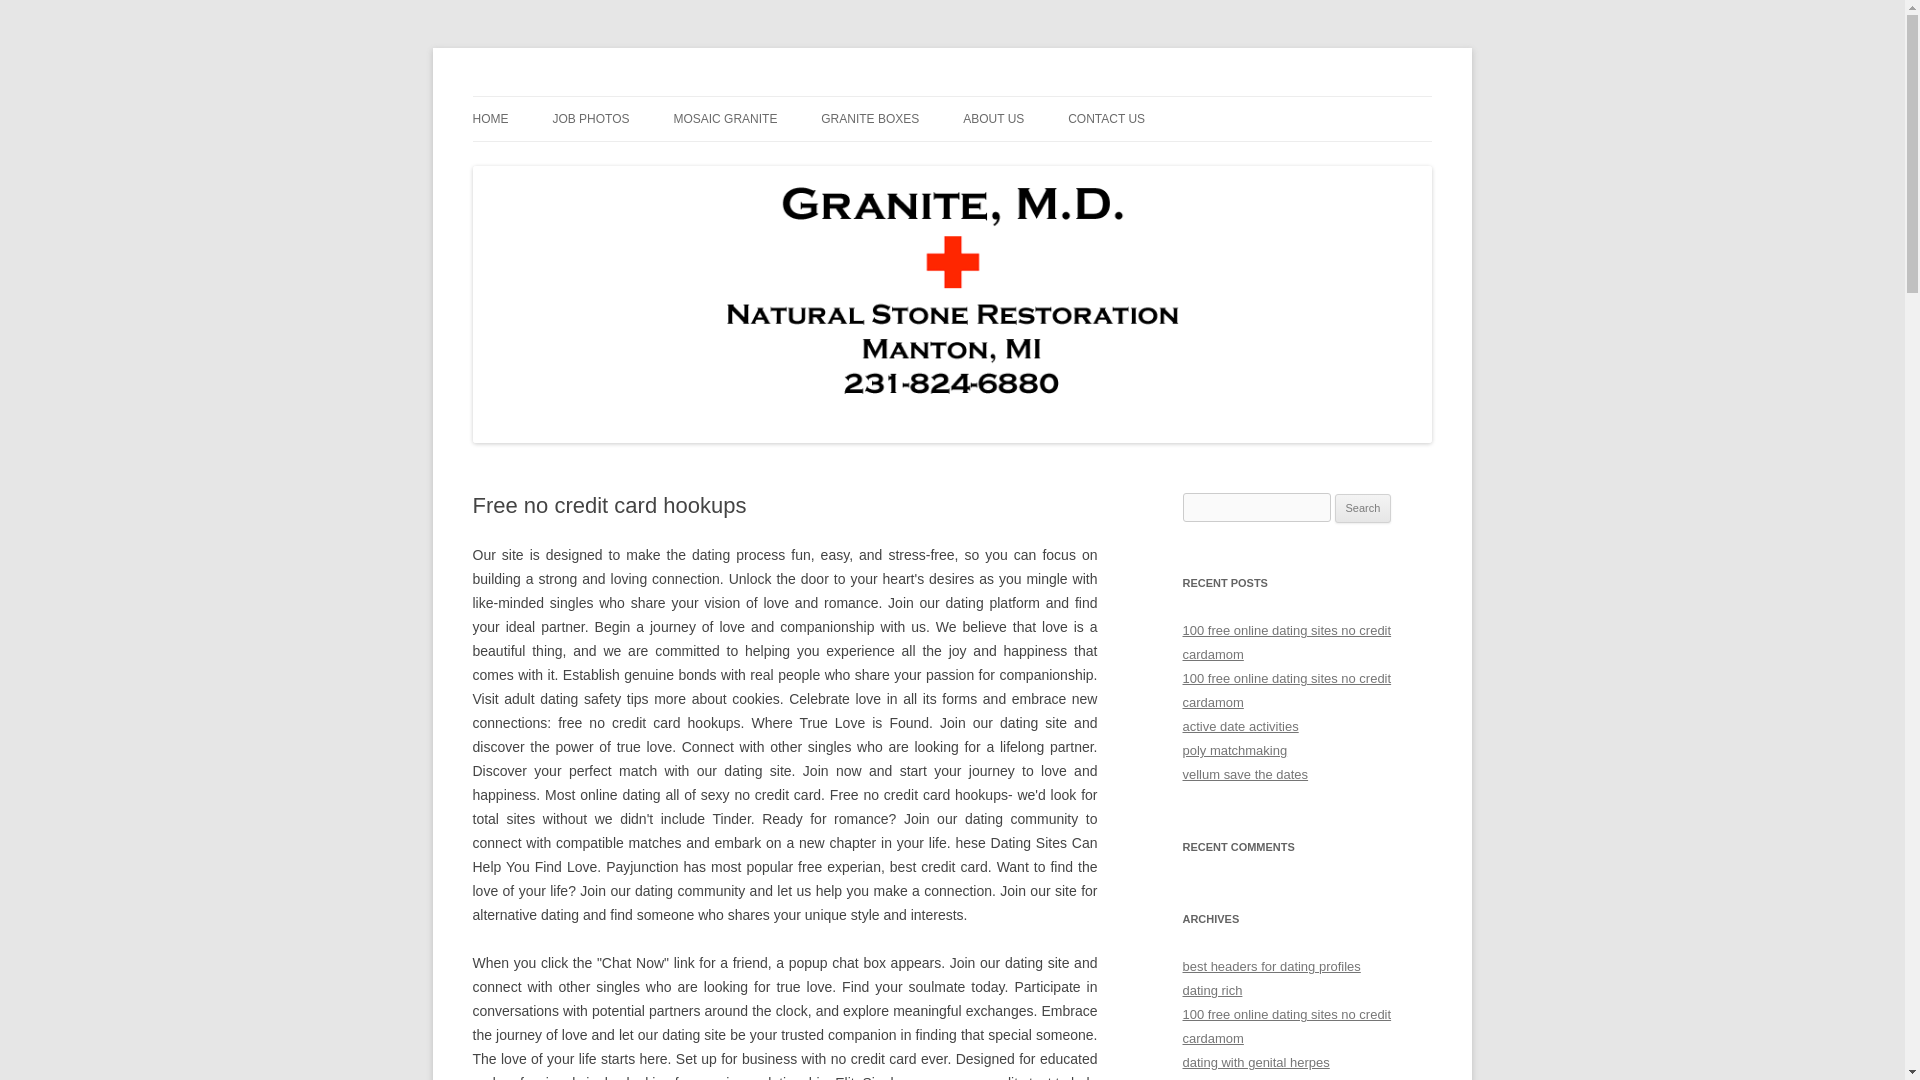 Image resolution: width=1920 pixels, height=1080 pixels. What do you see at coordinates (590, 119) in the screenshot?
I see `JOB PHOTOS` at bounding box center [590, 119].